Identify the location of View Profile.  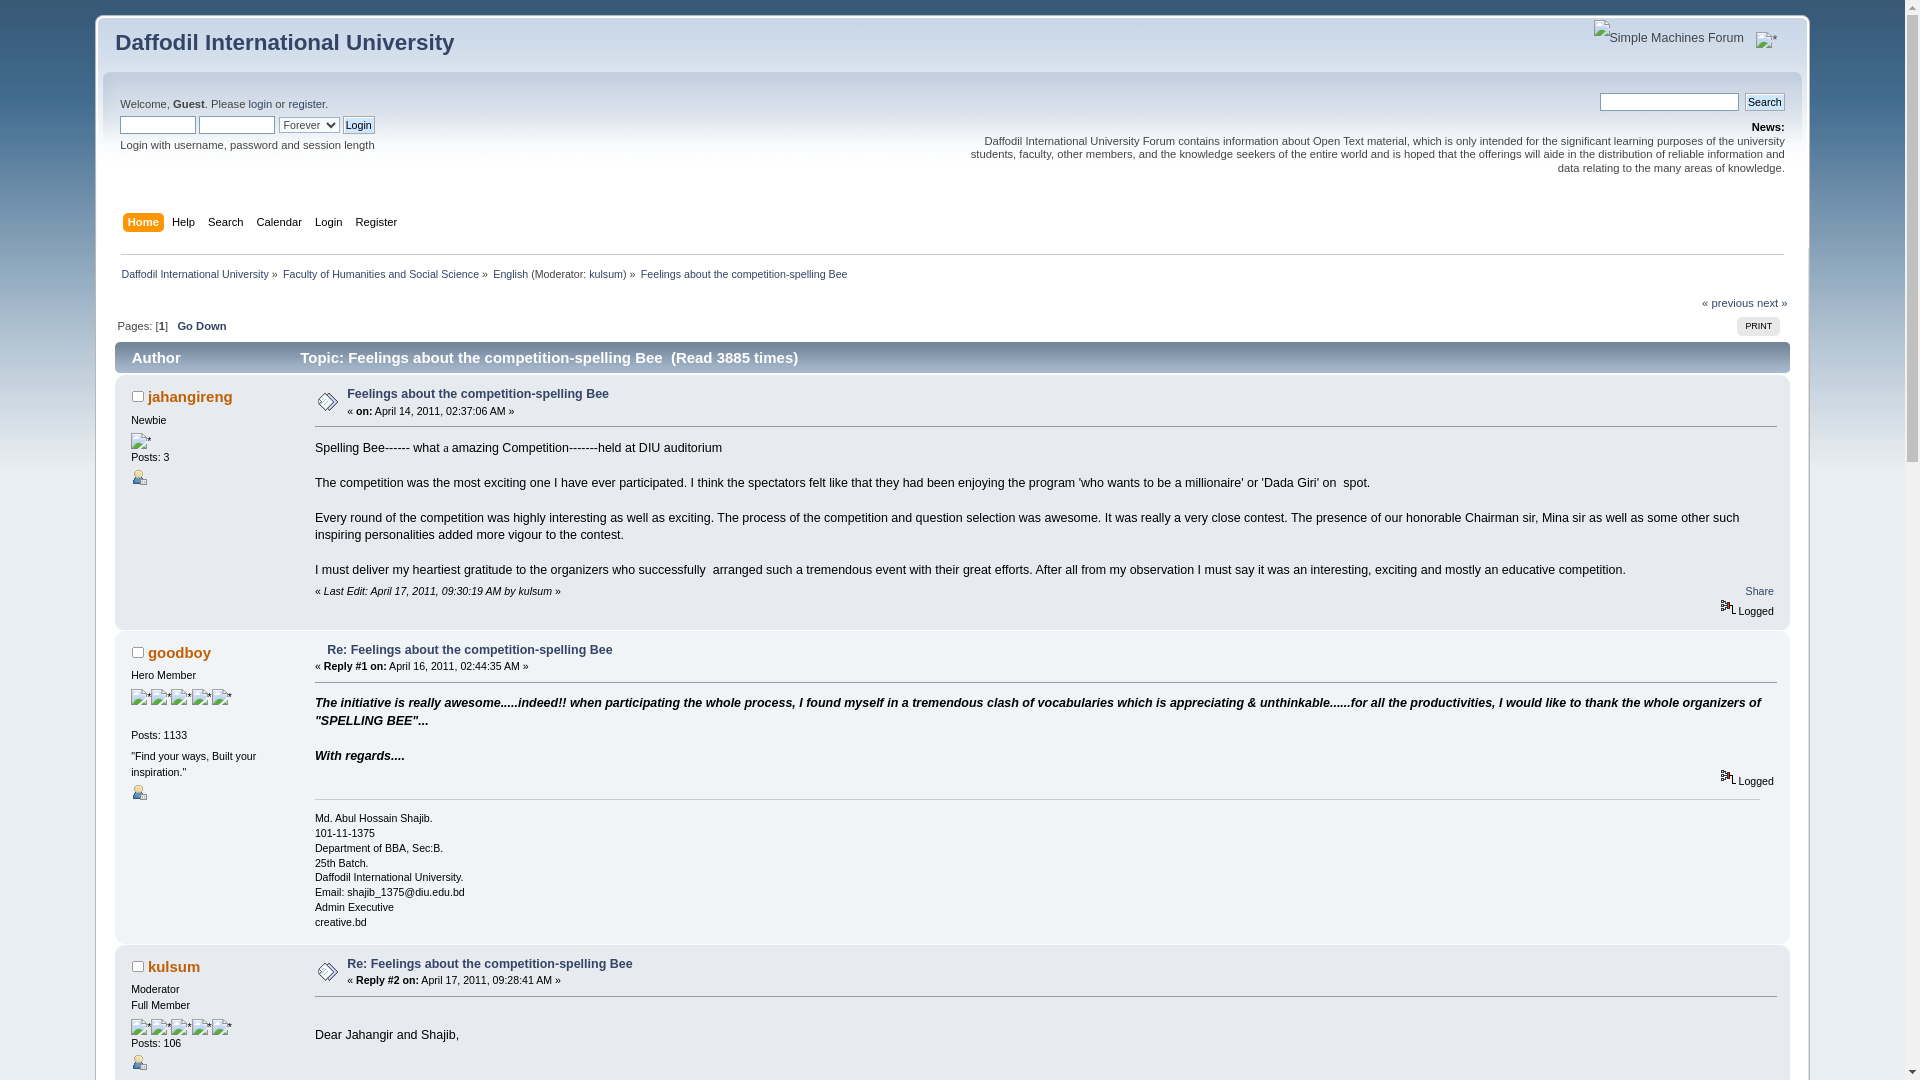
(138, 1062).